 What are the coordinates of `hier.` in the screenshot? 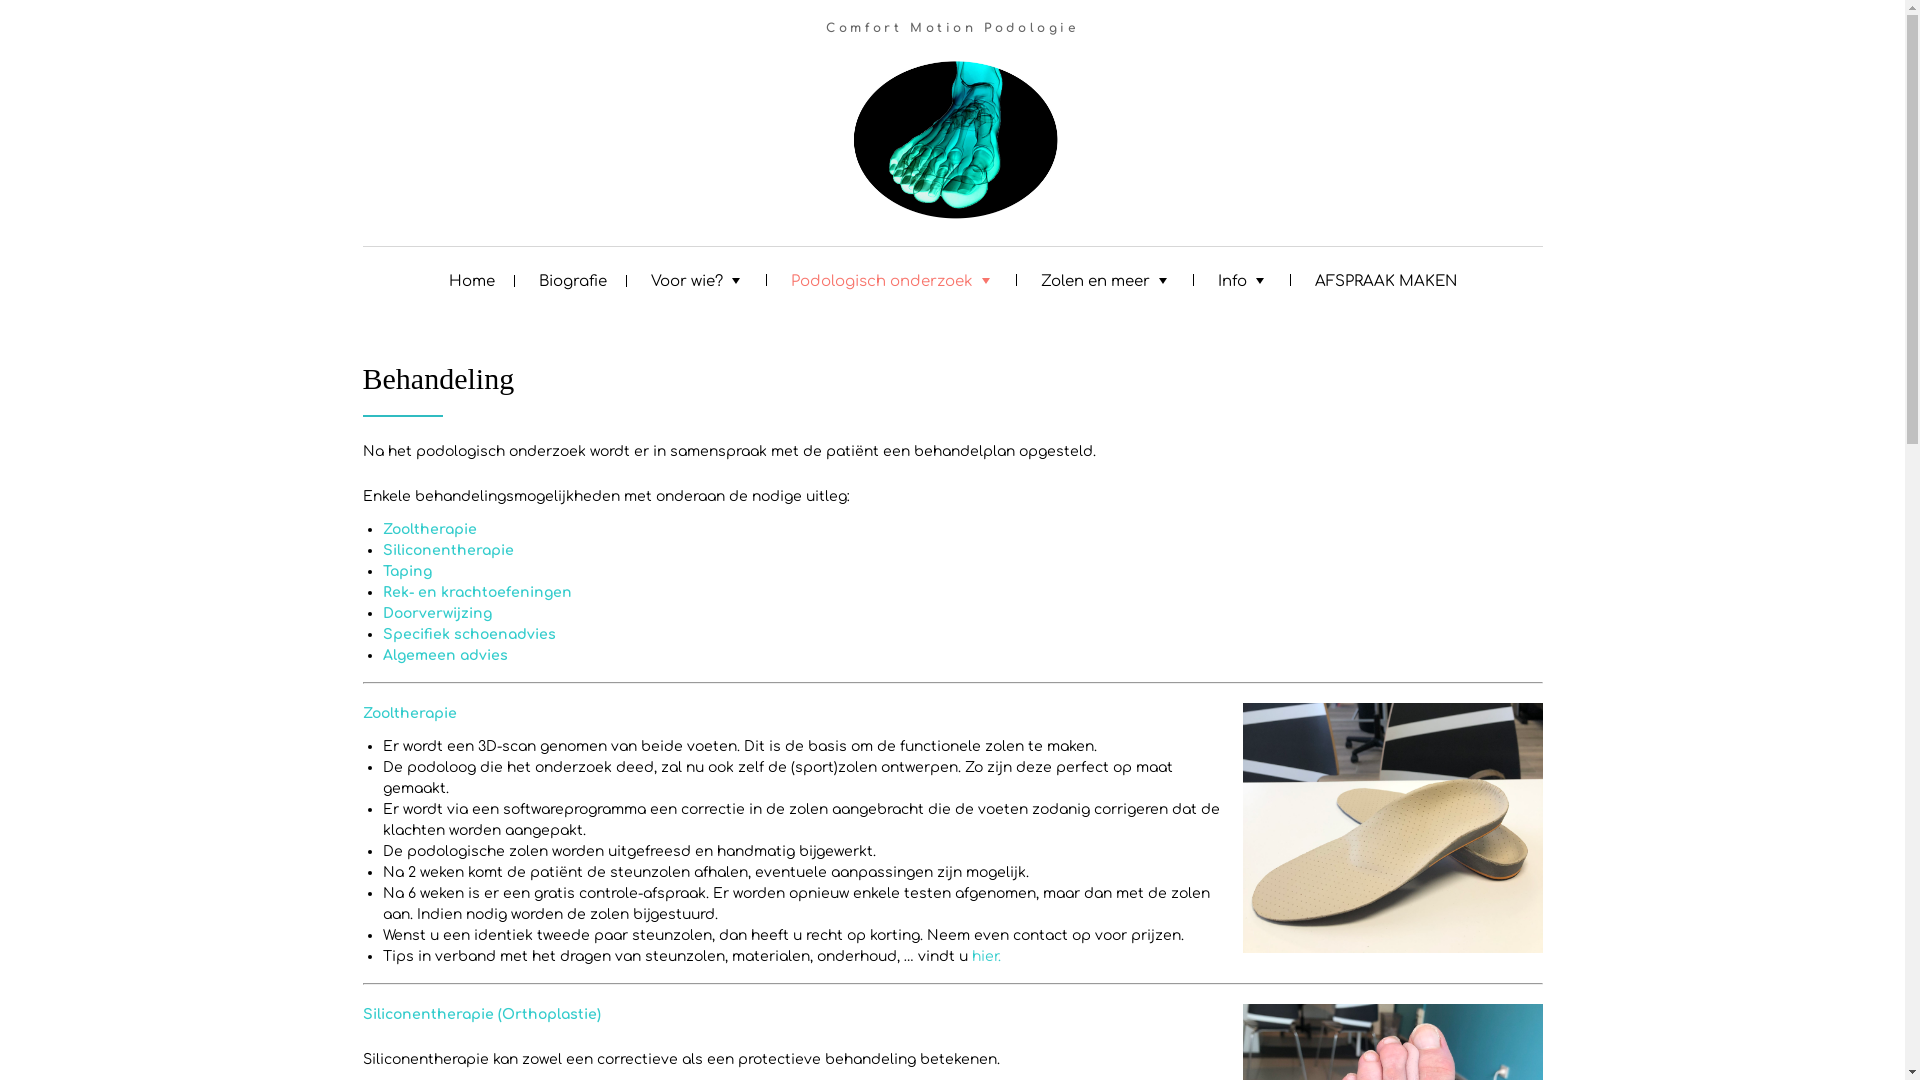 It's located at (986, 956).